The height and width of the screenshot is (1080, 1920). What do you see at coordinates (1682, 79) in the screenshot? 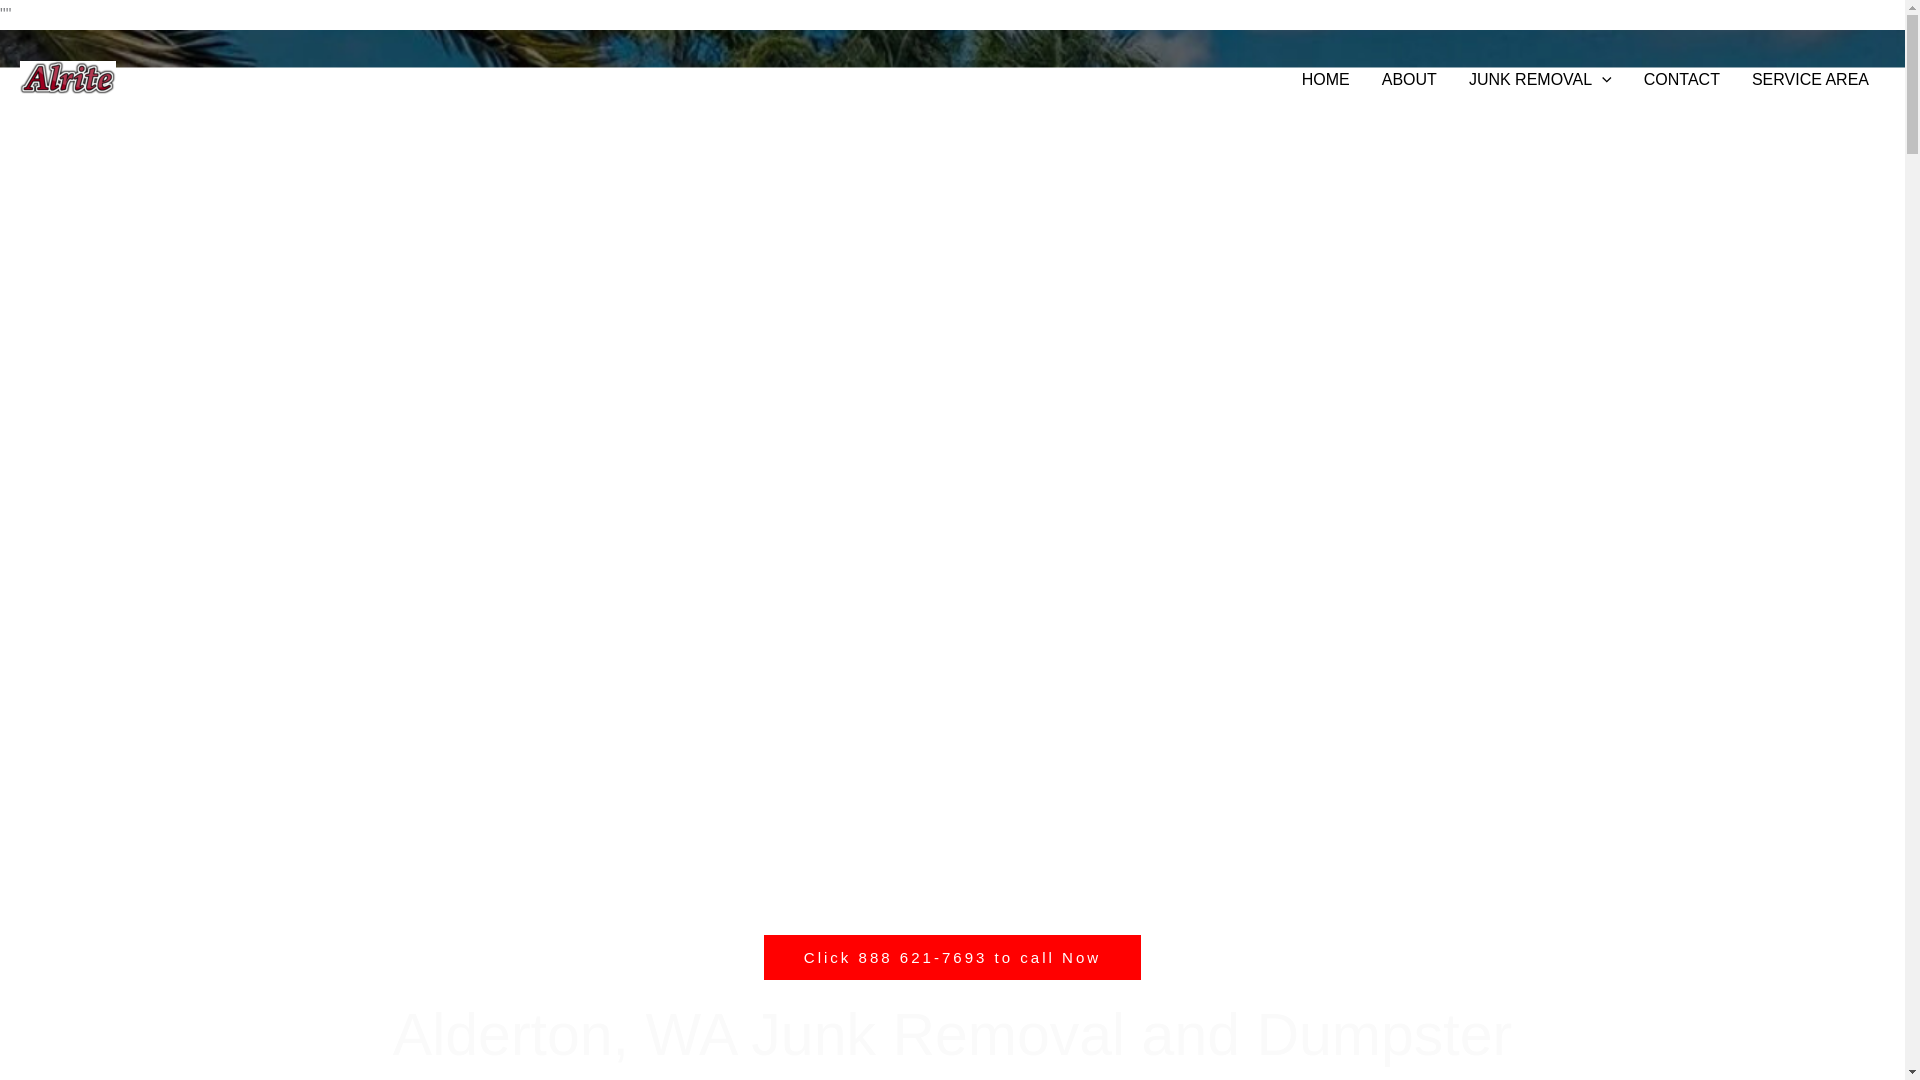
I see `CONTACT` at bounding box center [1682, 79].